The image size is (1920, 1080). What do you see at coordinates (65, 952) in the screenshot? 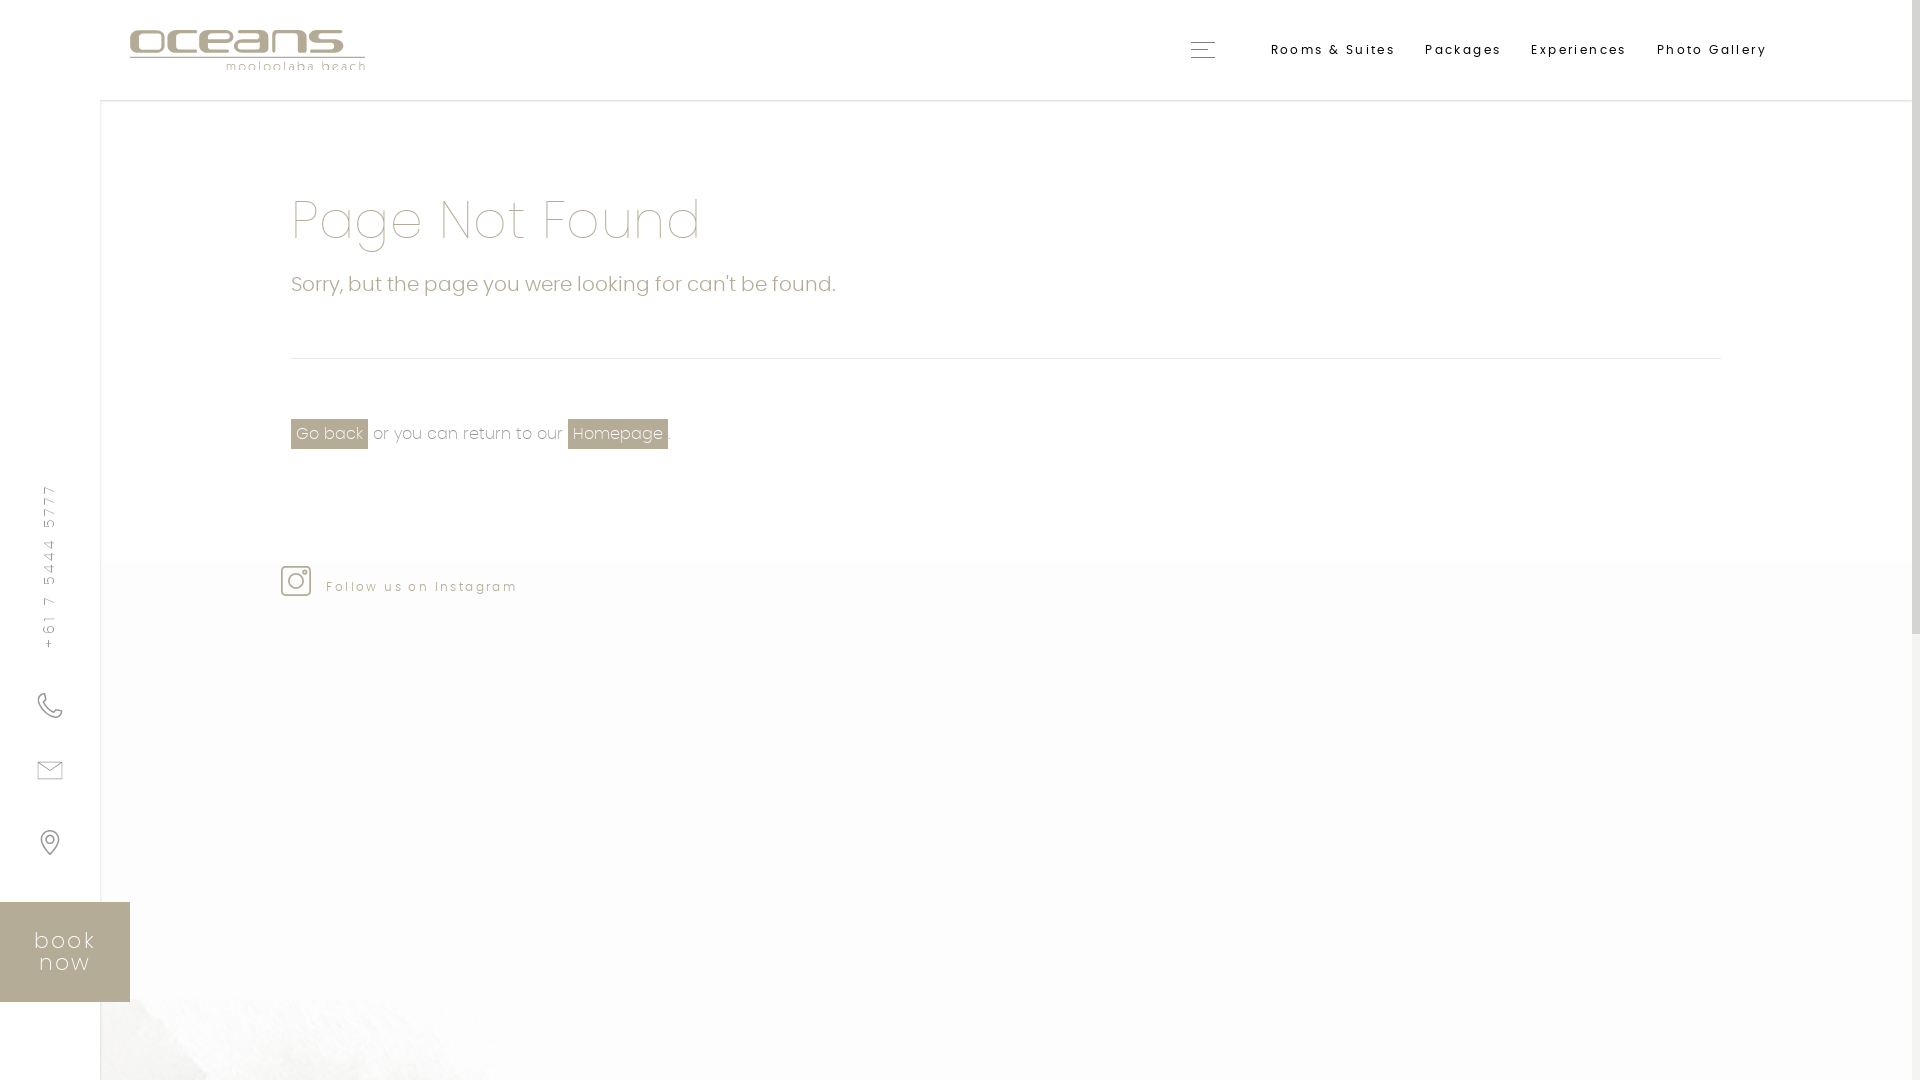
I see `book now` at bounding box center [65, 952].